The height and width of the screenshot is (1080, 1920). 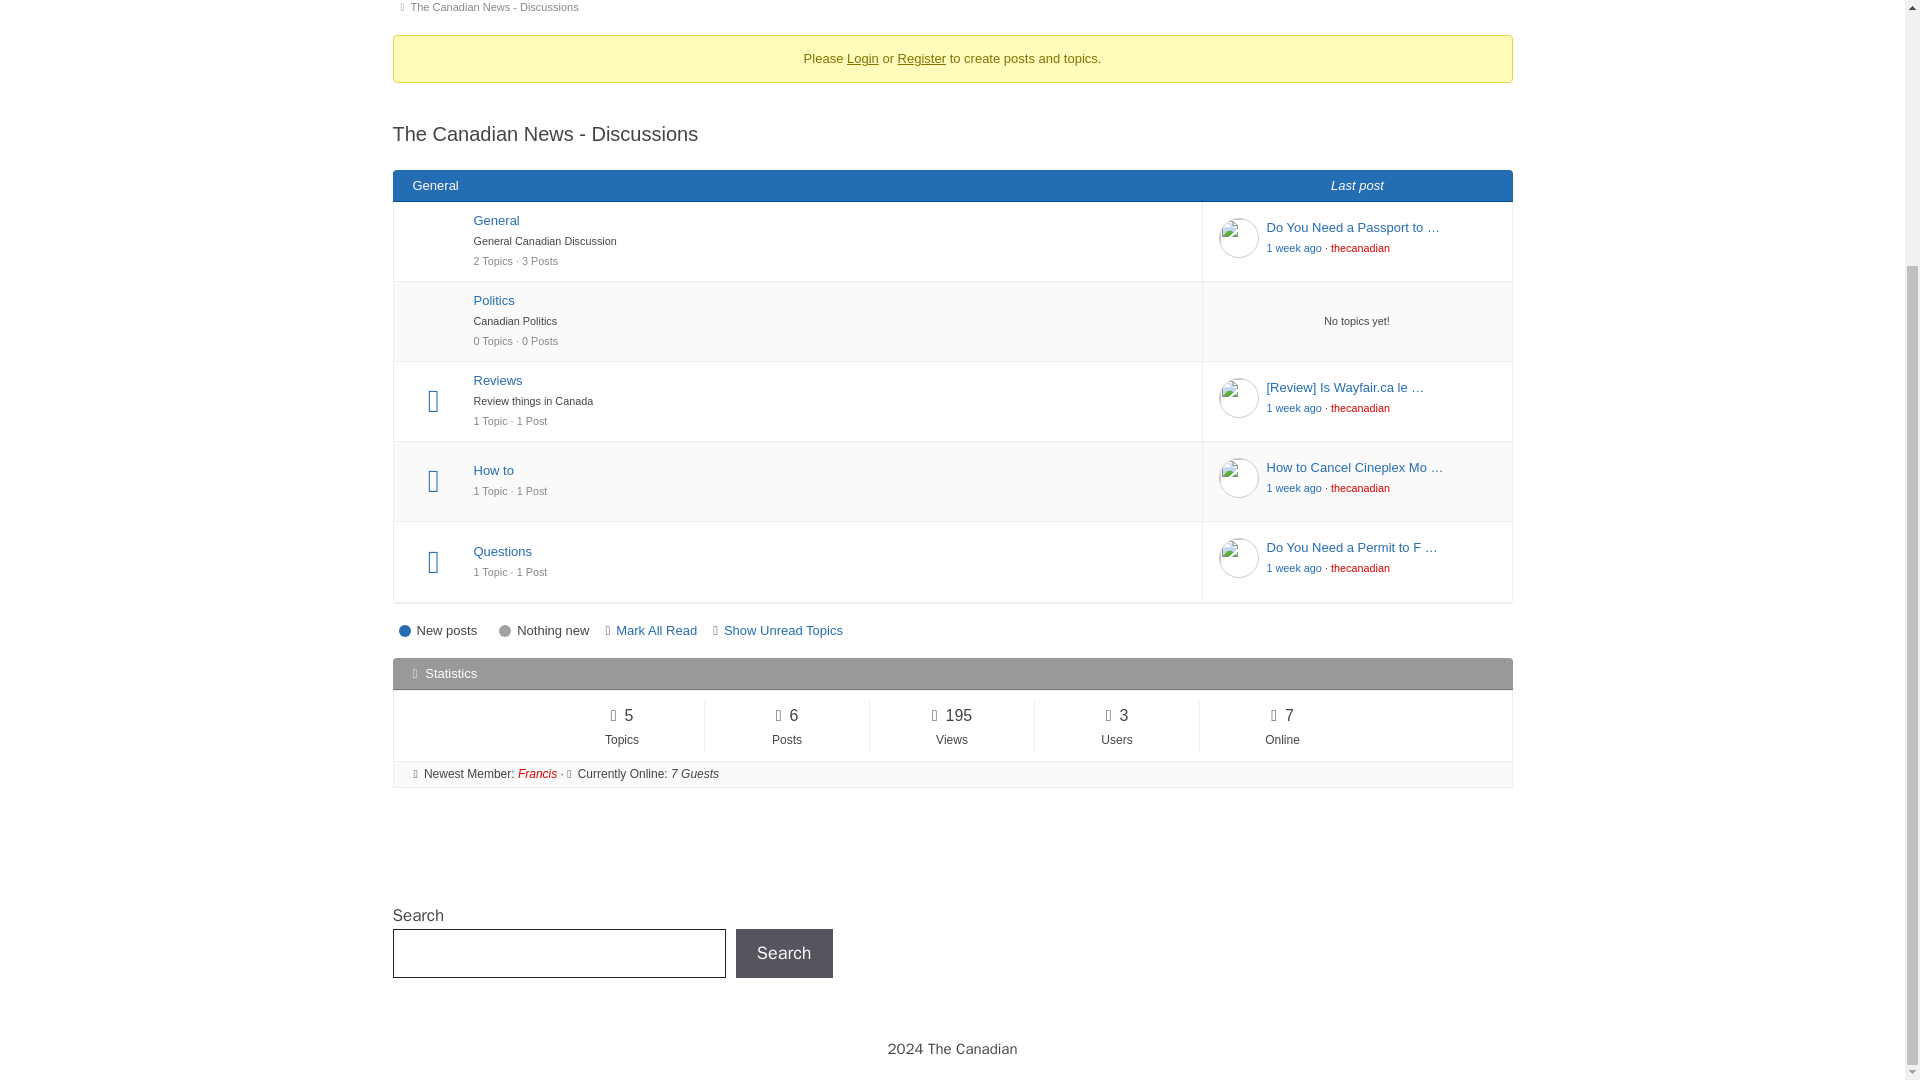 I want to click on Login, so click(x=862, y=58).